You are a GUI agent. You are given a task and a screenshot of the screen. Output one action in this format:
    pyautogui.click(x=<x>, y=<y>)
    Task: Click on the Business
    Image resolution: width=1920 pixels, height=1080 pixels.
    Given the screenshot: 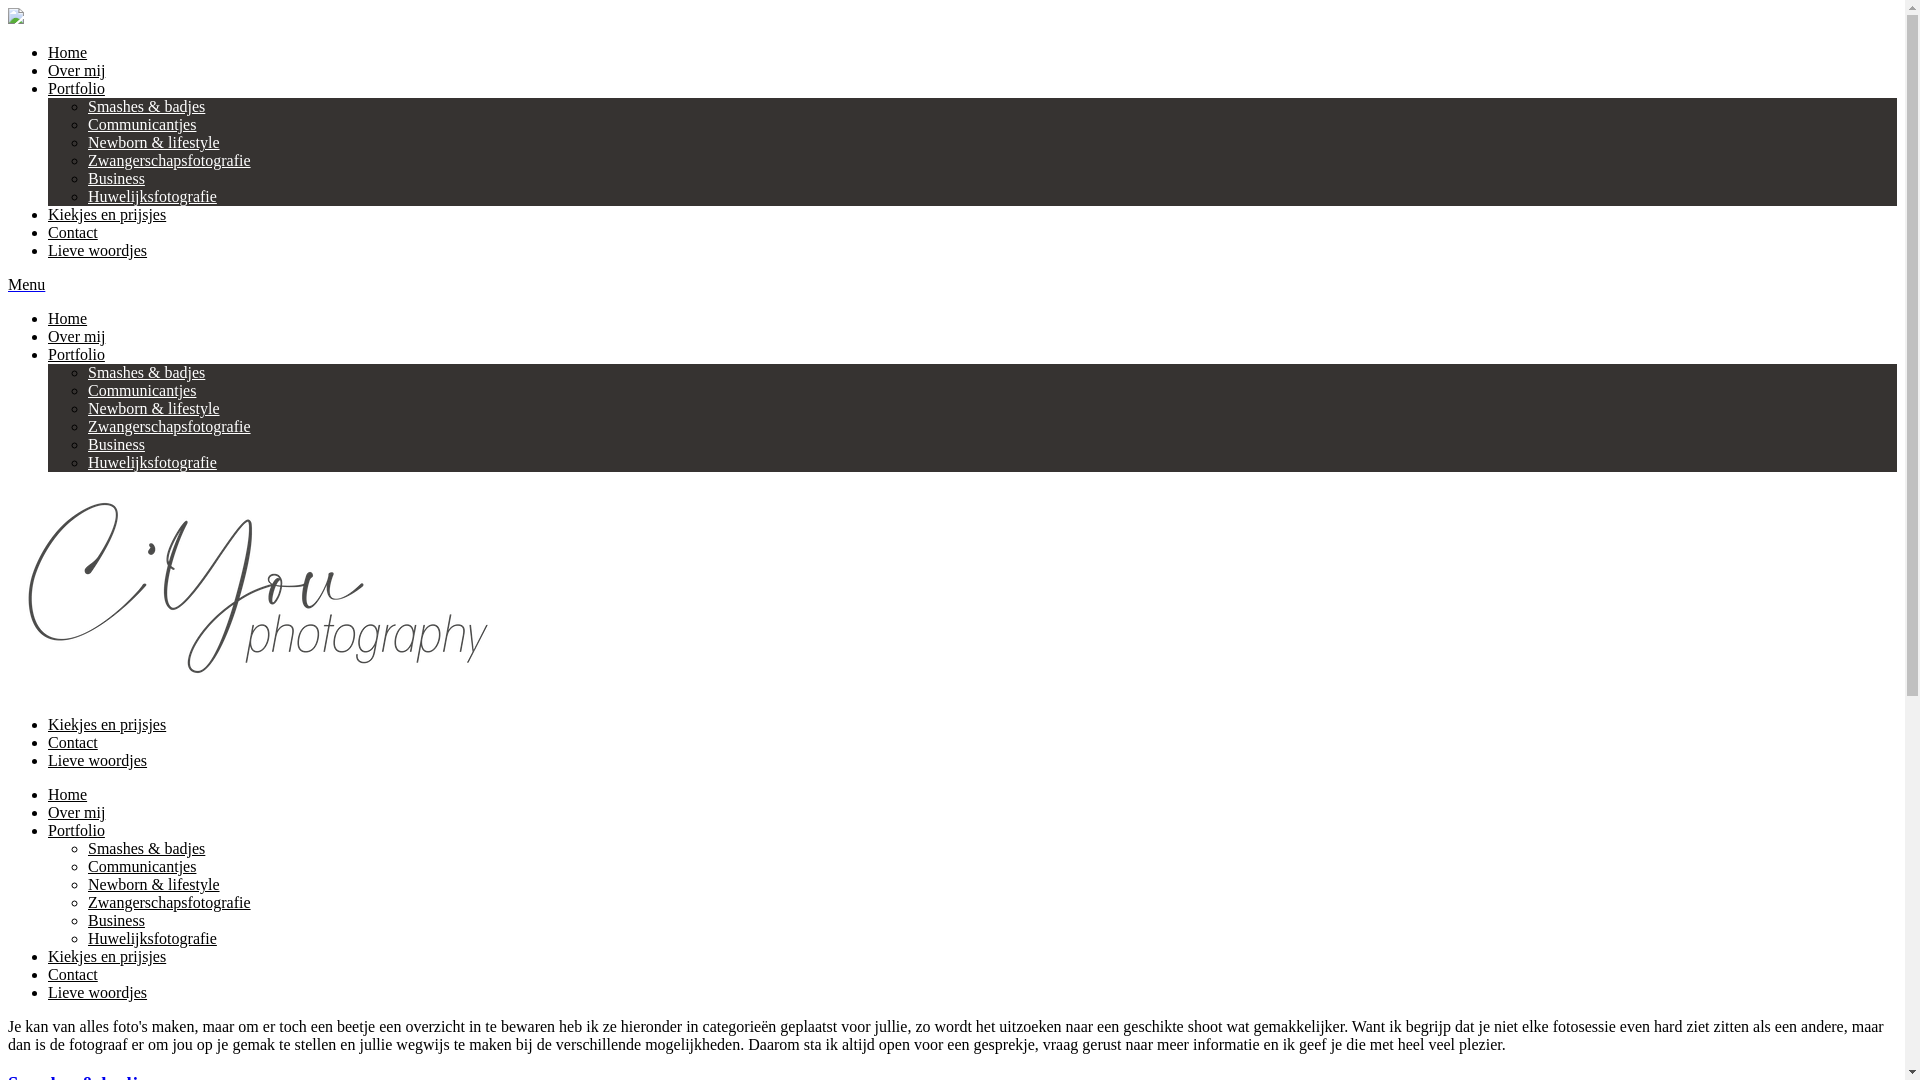 What is the action you would take?
    pyautogui.click(x=116, y=178)
    